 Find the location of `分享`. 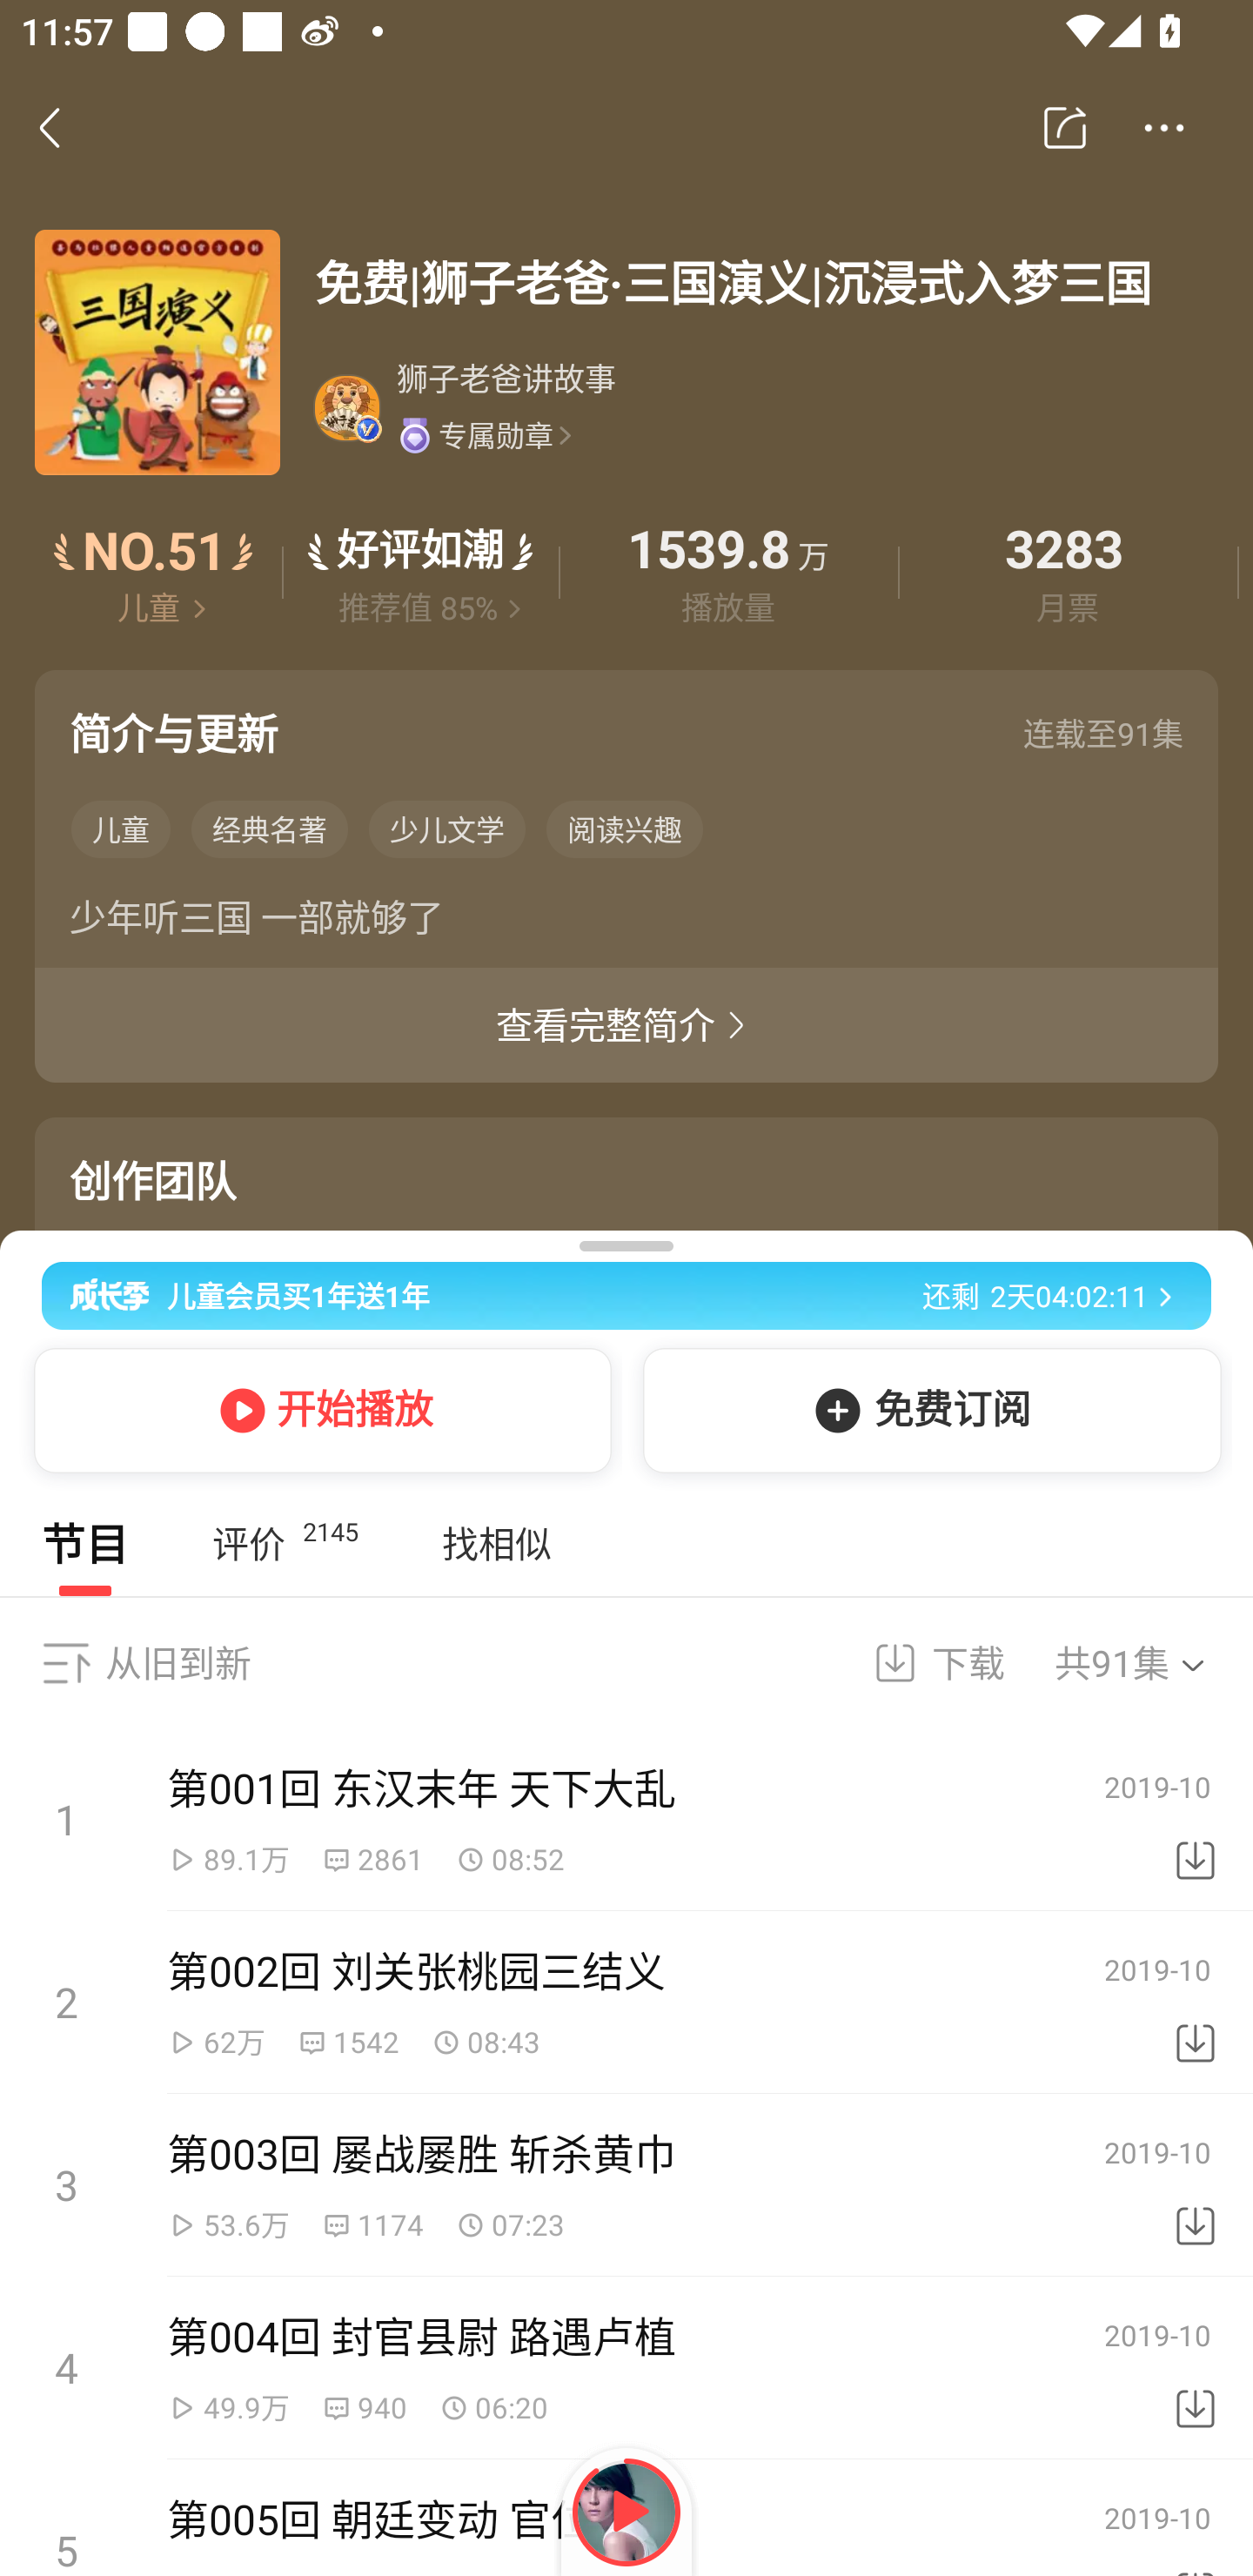

分享 is located at coordinates (1065, 129).